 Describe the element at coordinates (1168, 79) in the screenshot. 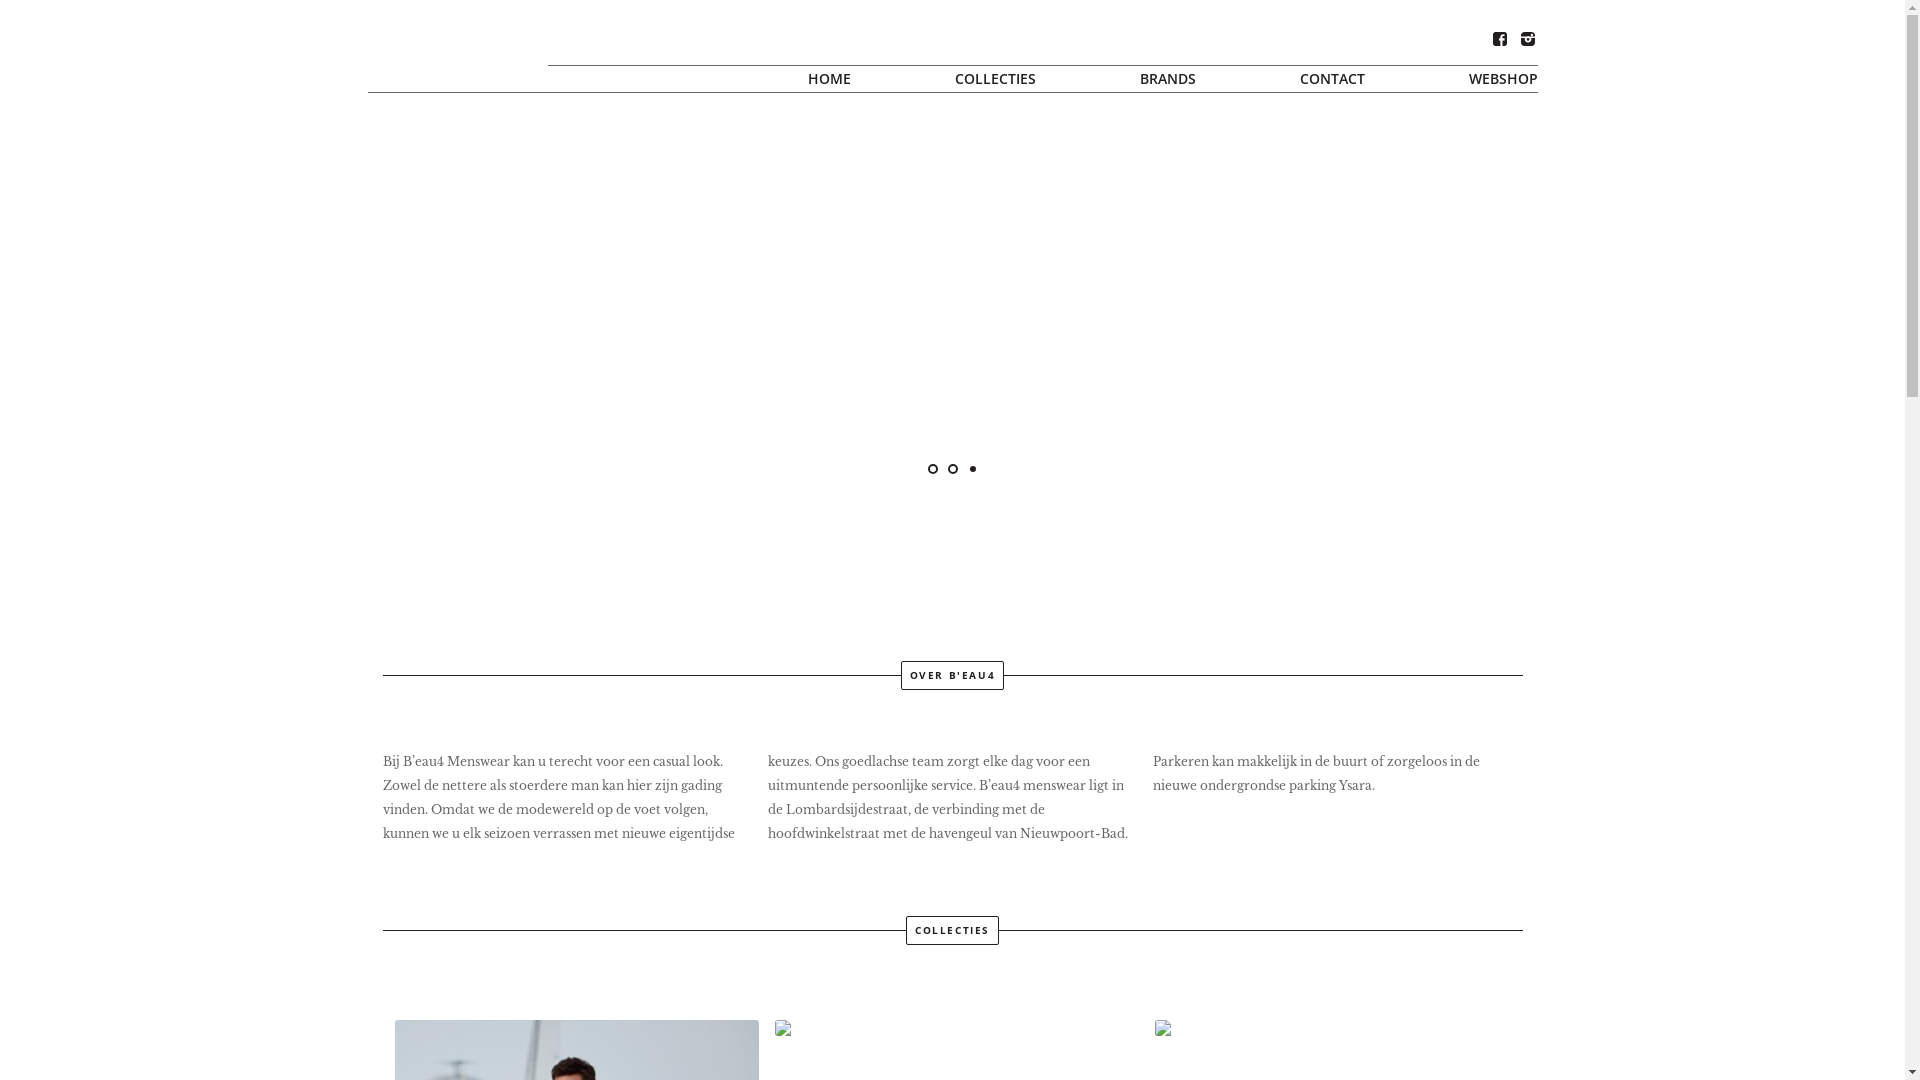

I see `BRANDS` at that location.